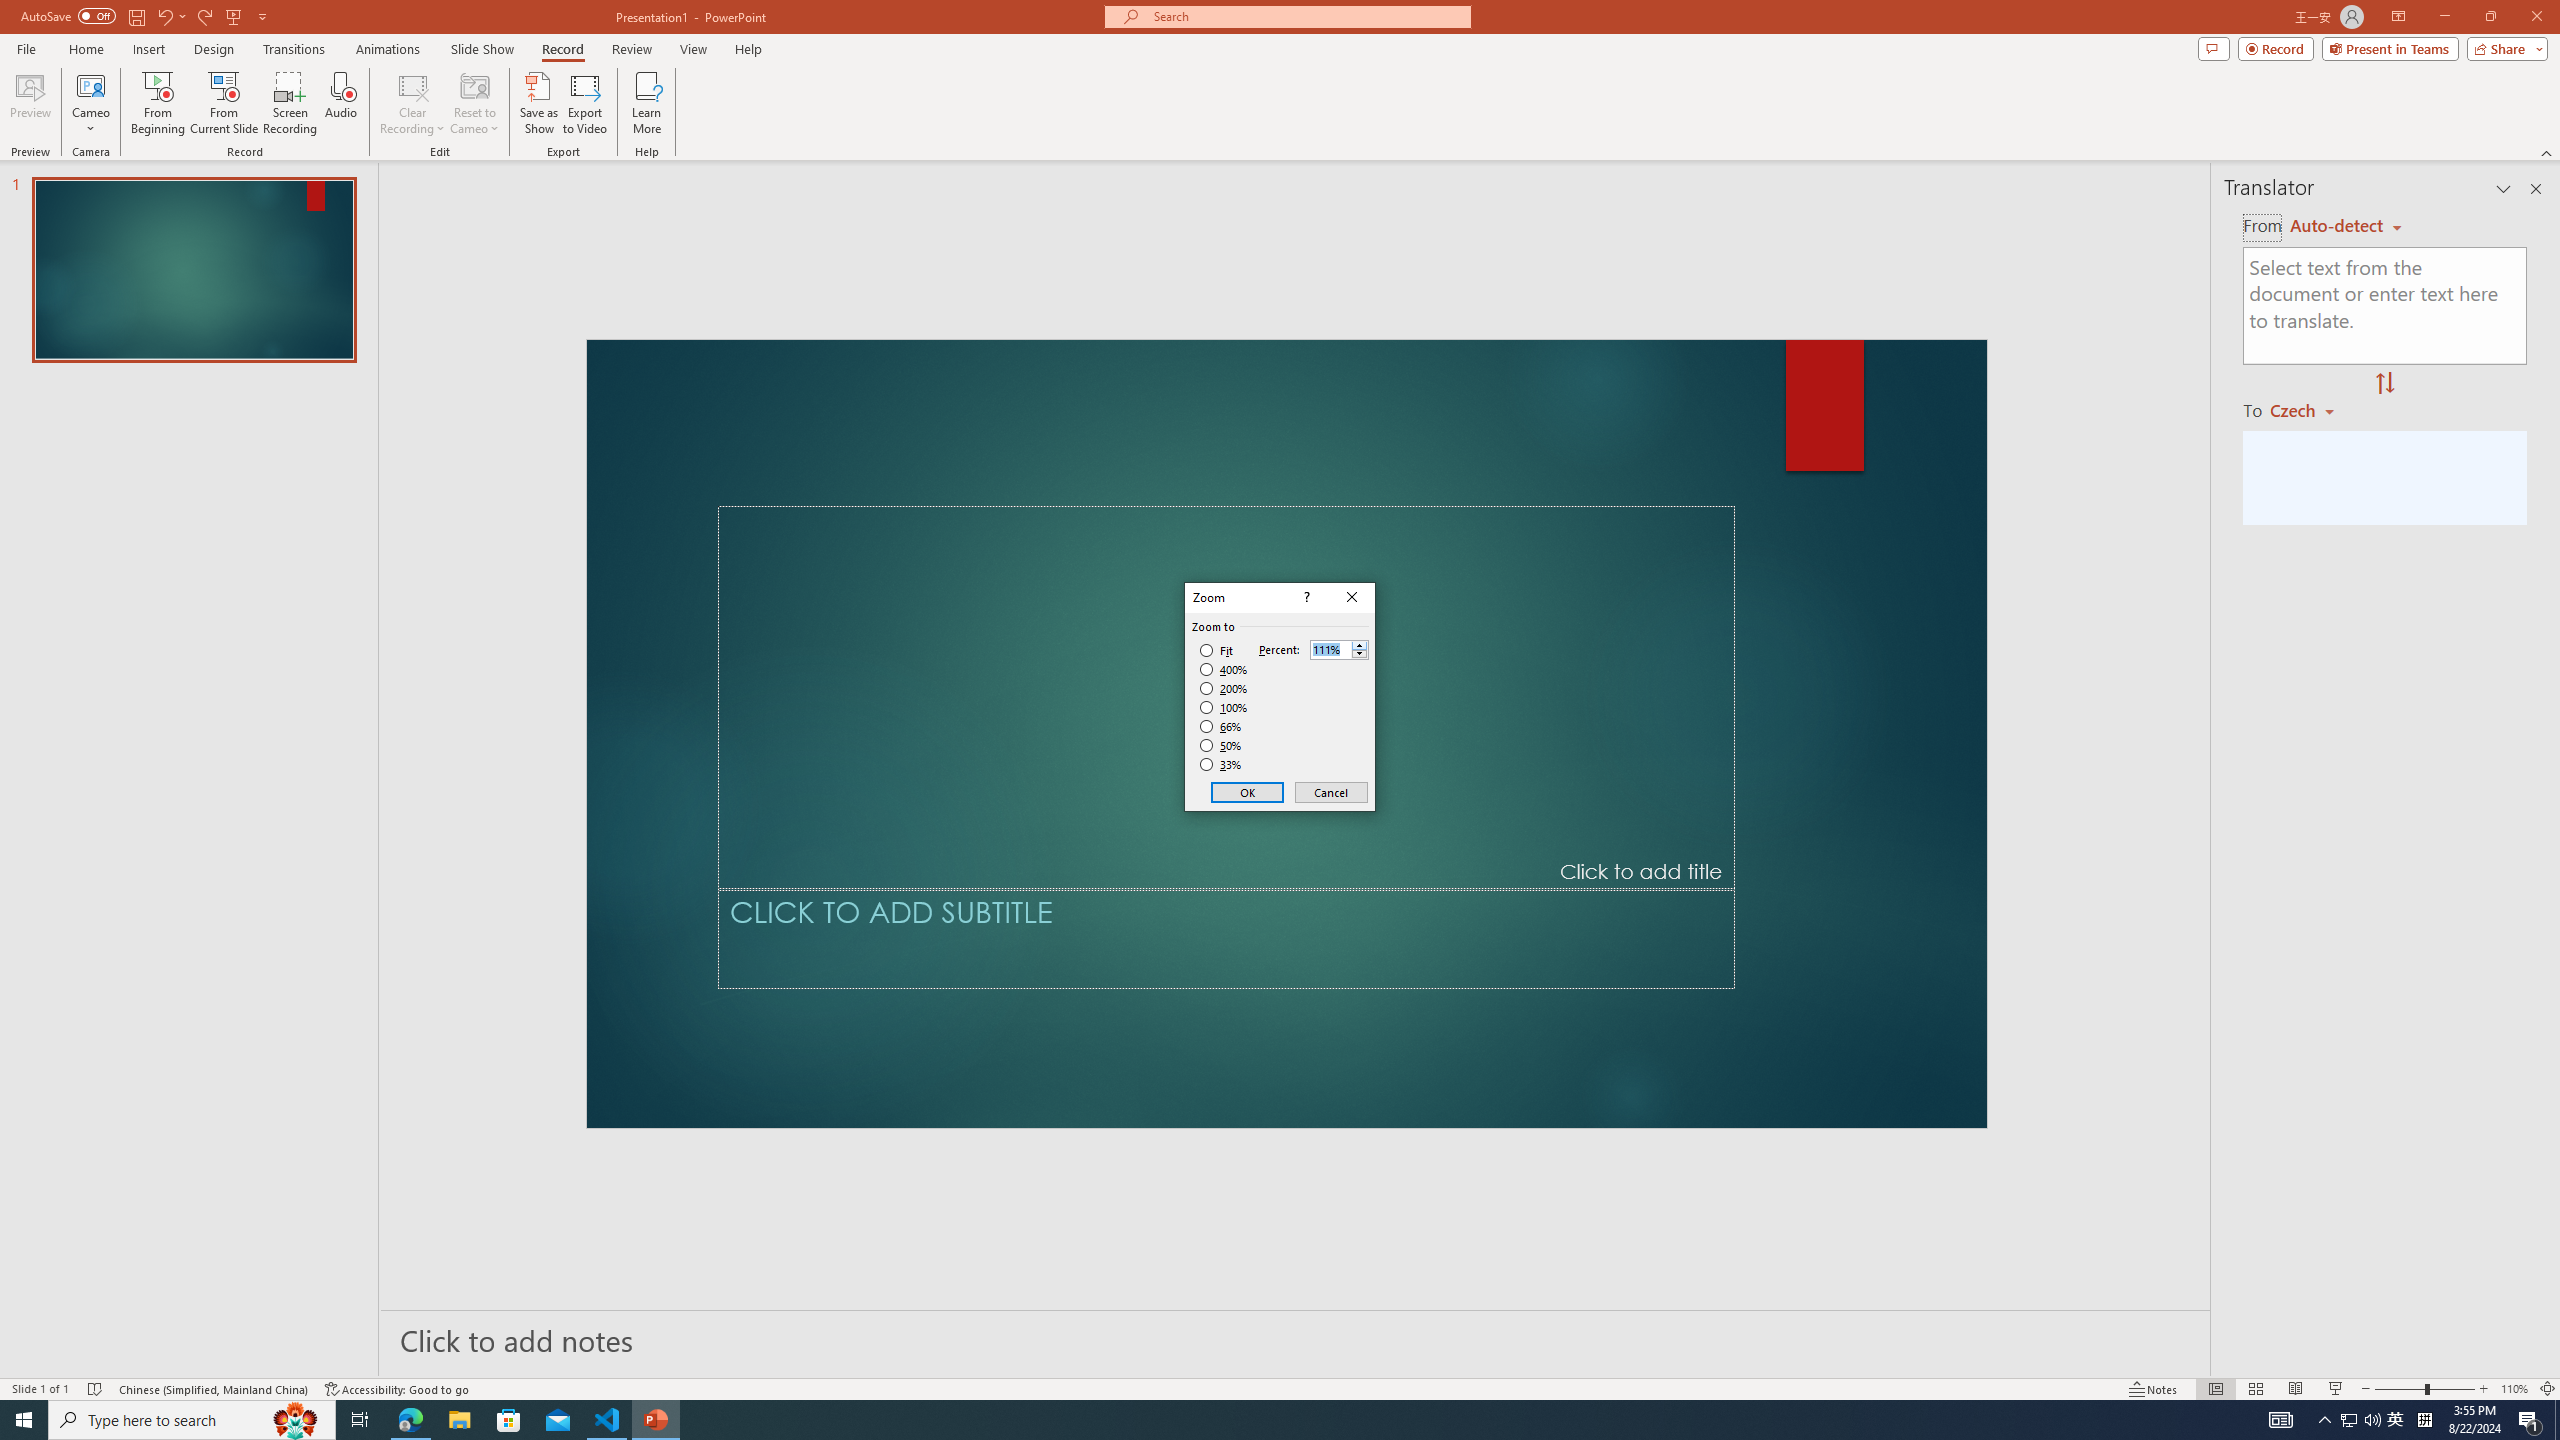  What do you see at coordinates (806, 84) in the screenshot?
I see `Mailings` at bounding box center [806, 84].